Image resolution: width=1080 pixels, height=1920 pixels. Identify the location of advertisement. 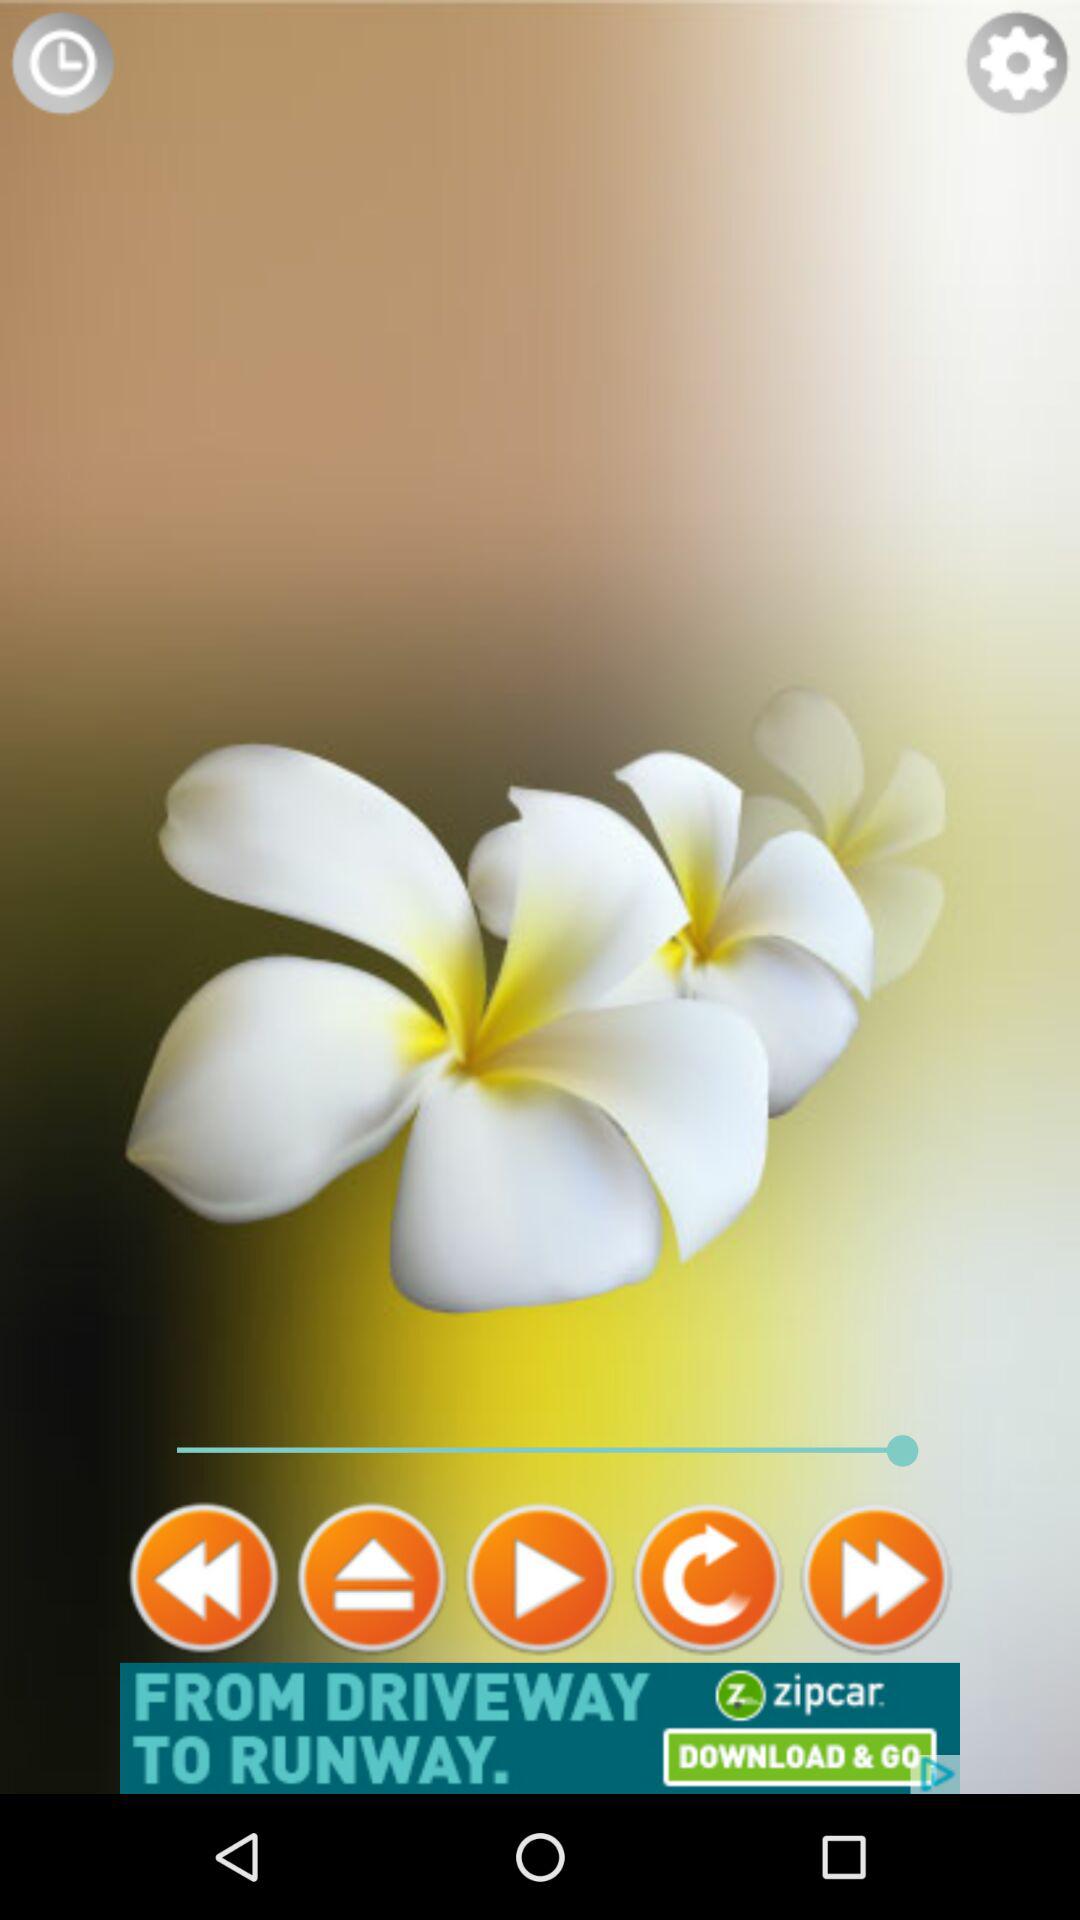
(540, 1728).